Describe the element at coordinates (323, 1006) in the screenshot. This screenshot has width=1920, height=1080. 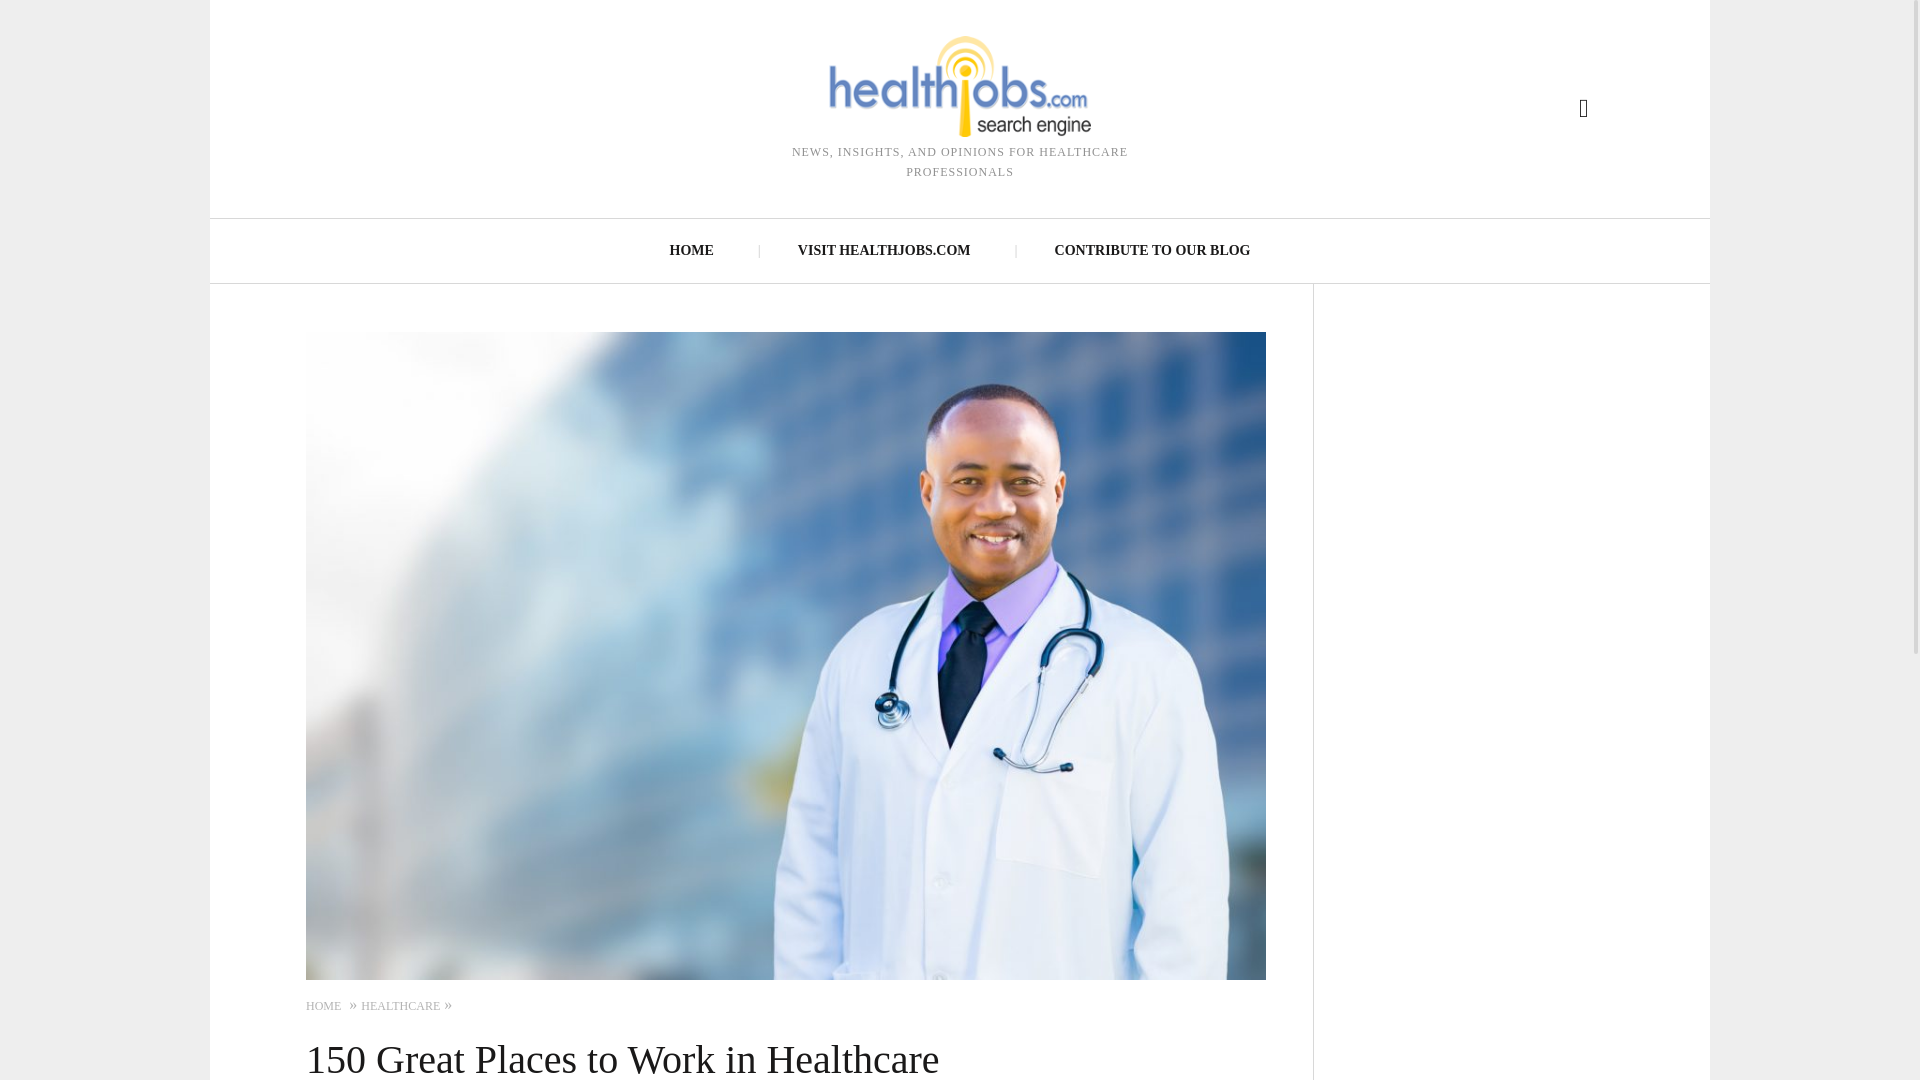
I see `HOME` at that location.